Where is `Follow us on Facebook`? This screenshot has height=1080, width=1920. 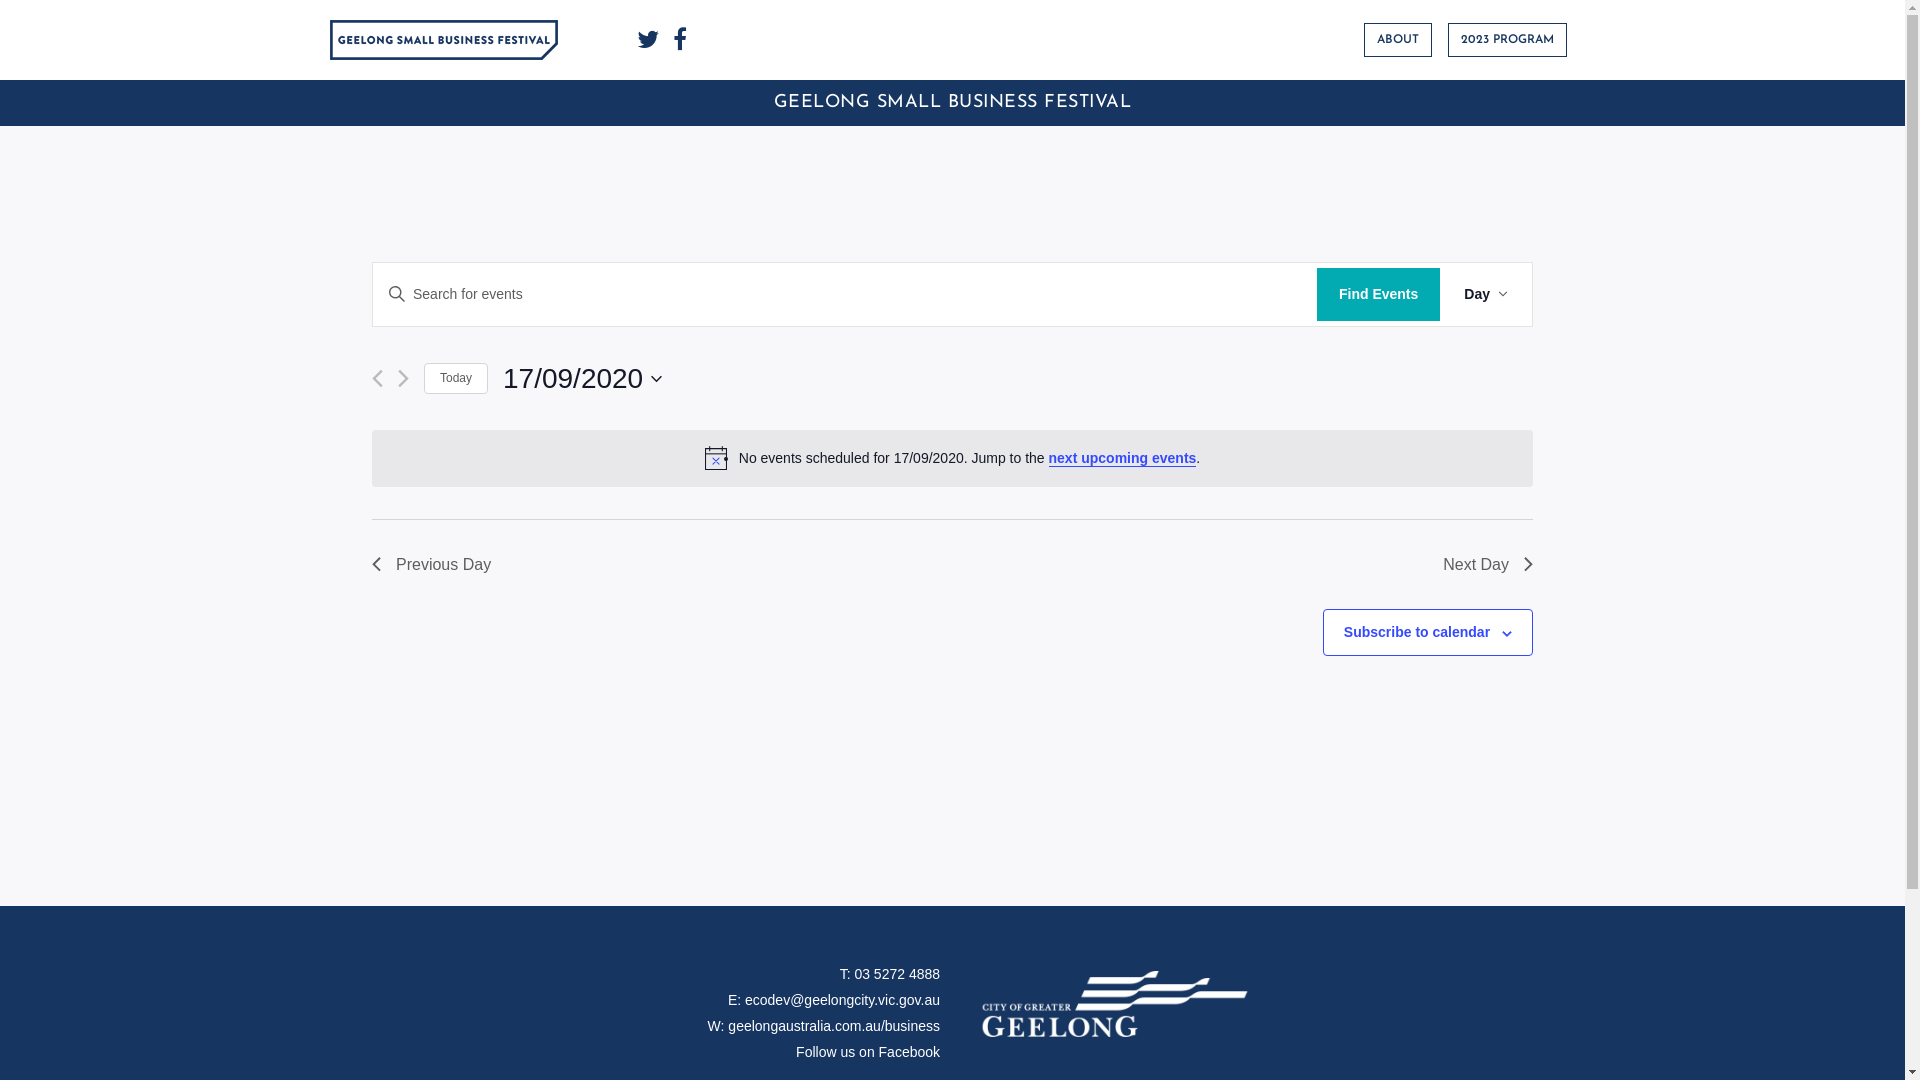
Follow us on Facebook is located at coordinates (868, 1052).